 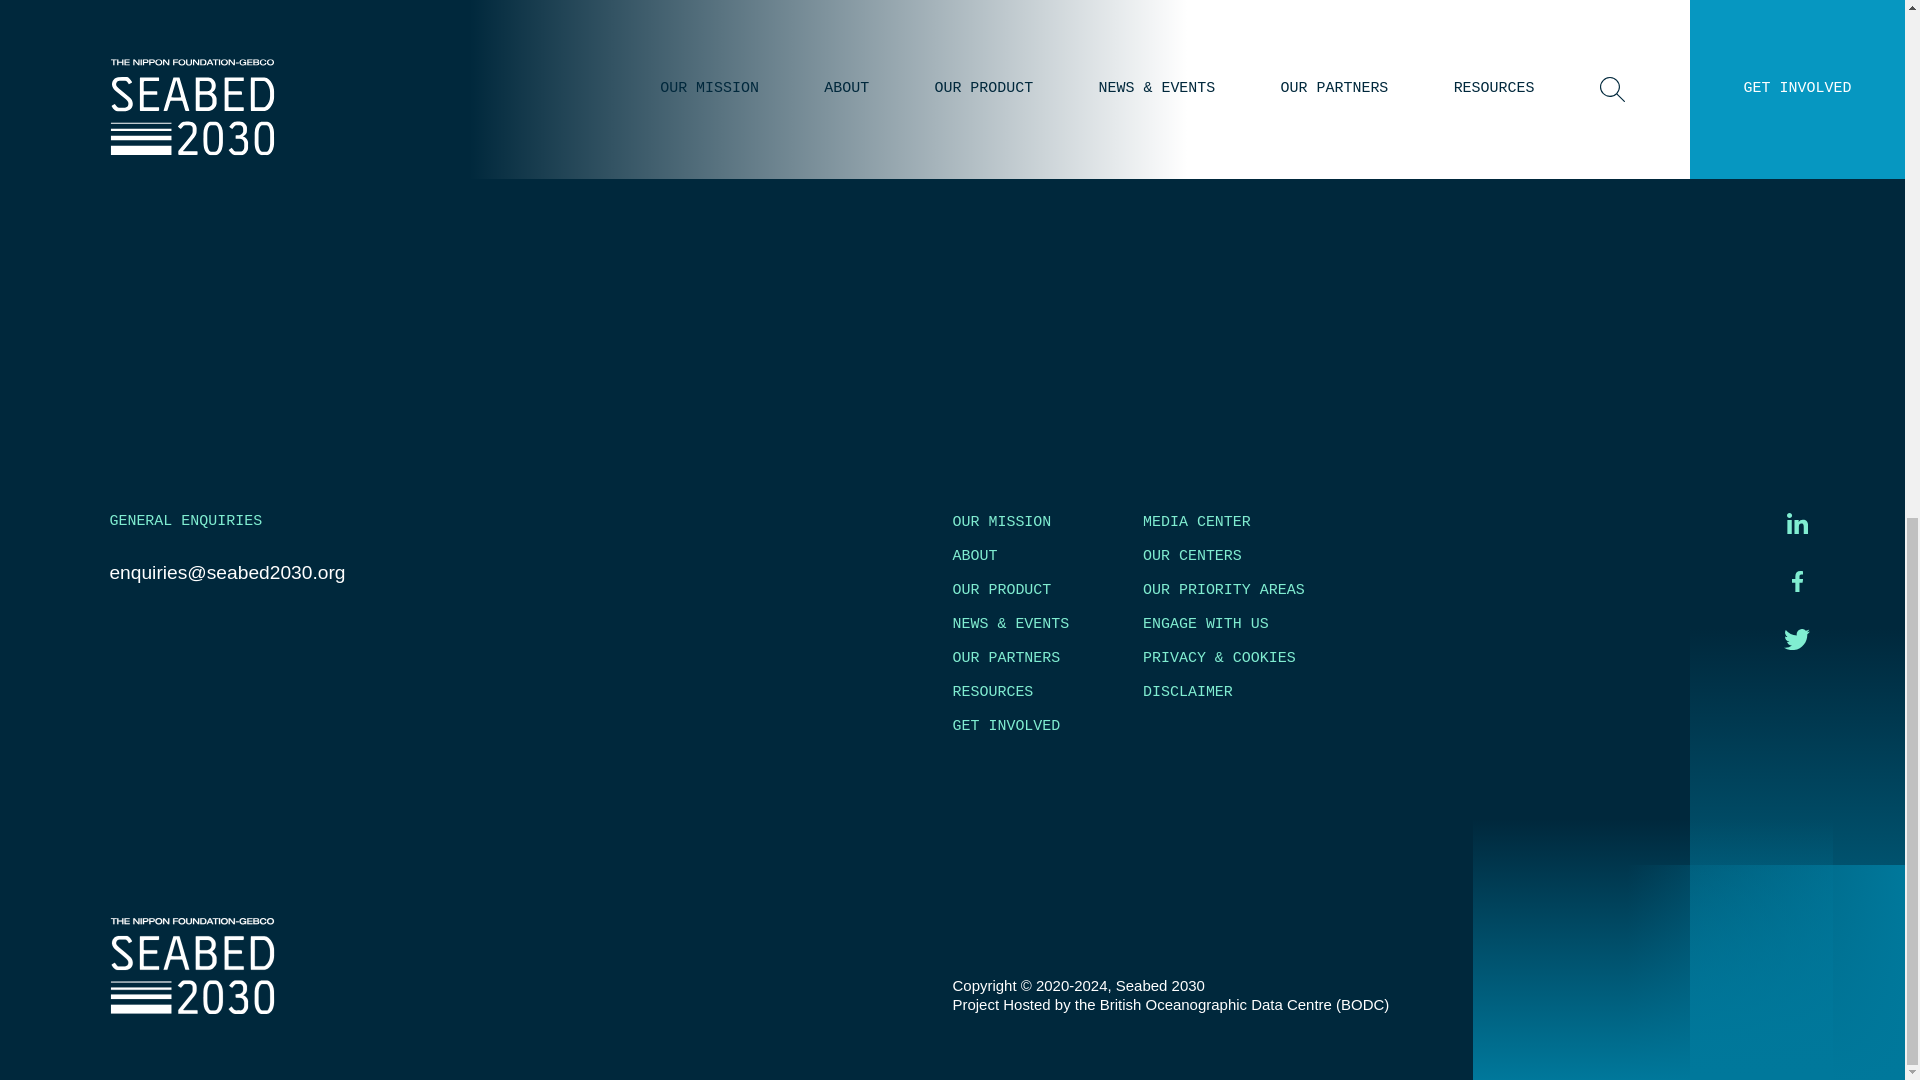 What do you see at coordinates (1006, 658) in the screenshot?
I see `OUR PARTNERS` at bounding box center [1006, 658].